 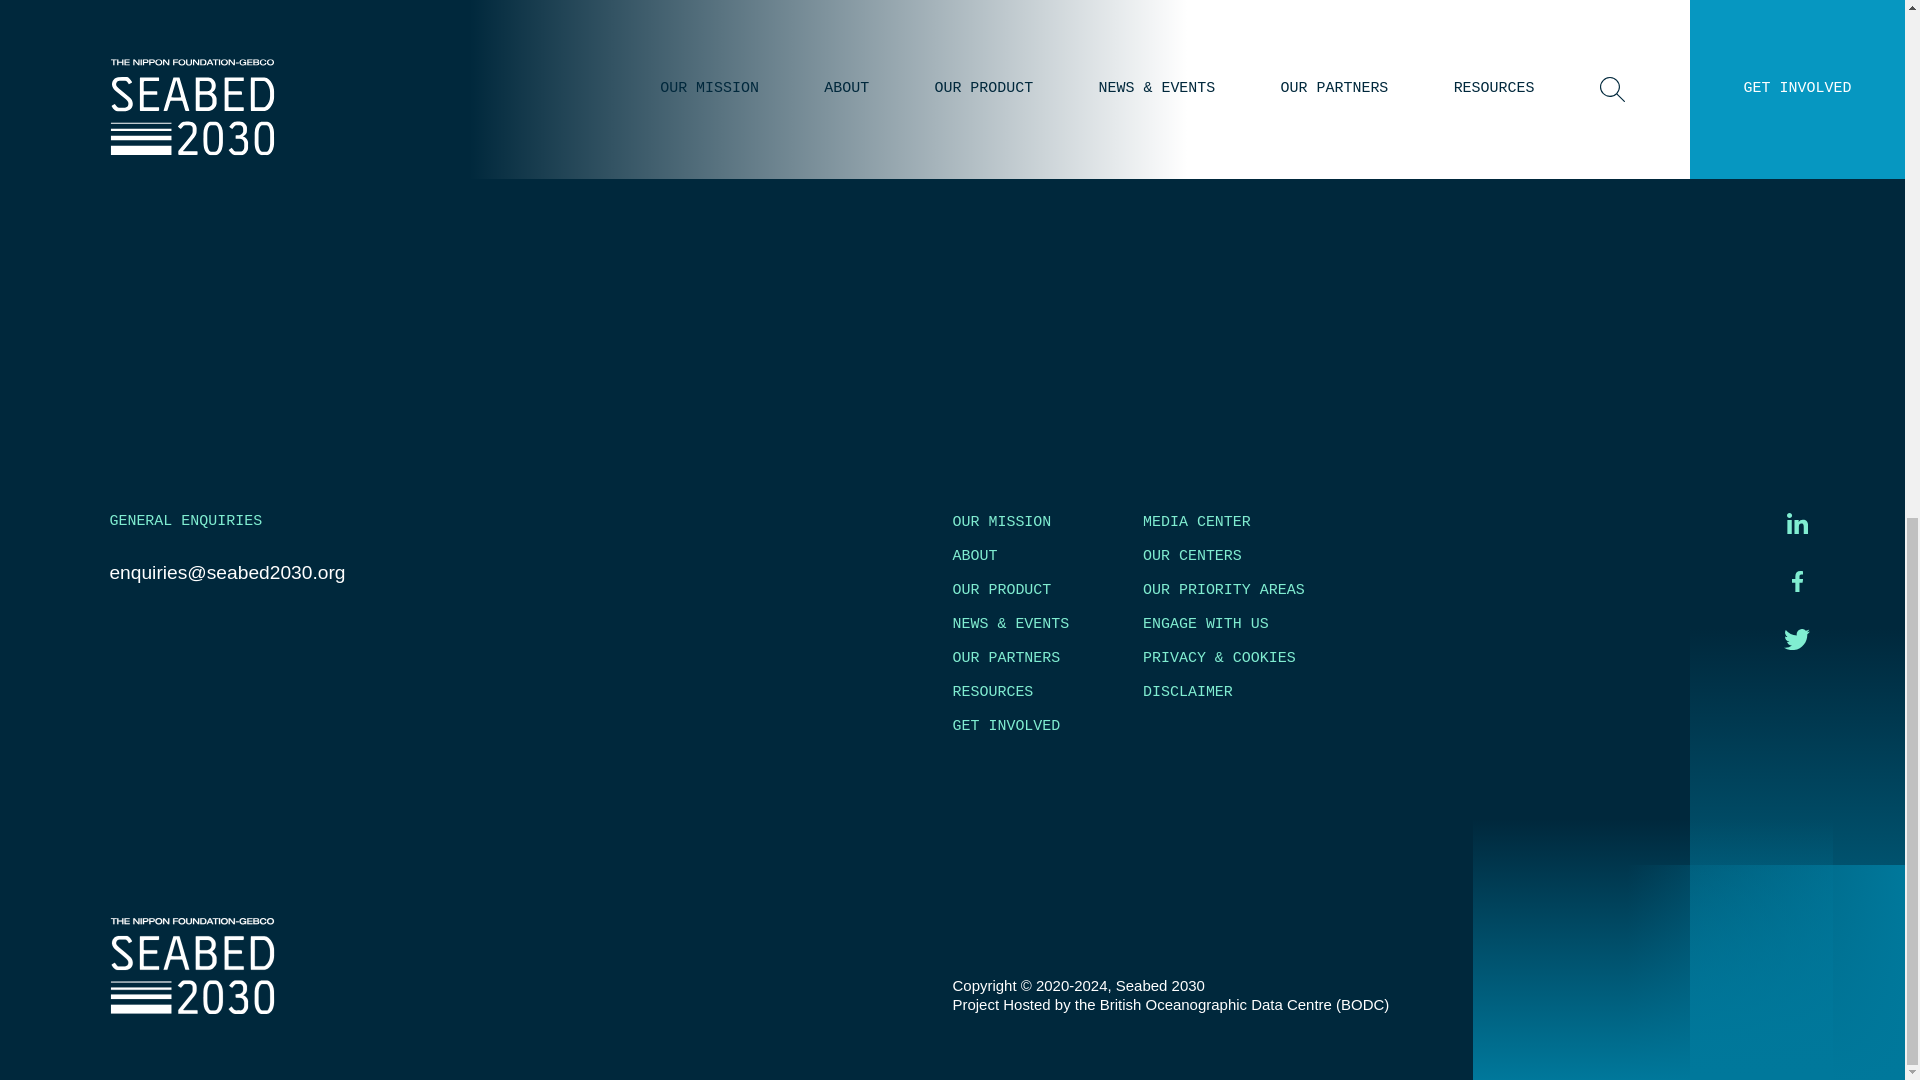 What do you see at coordinates (1006, 658) in the screenshot?
I see `OUR PARTNERS` at bounding box center [1006, 658].